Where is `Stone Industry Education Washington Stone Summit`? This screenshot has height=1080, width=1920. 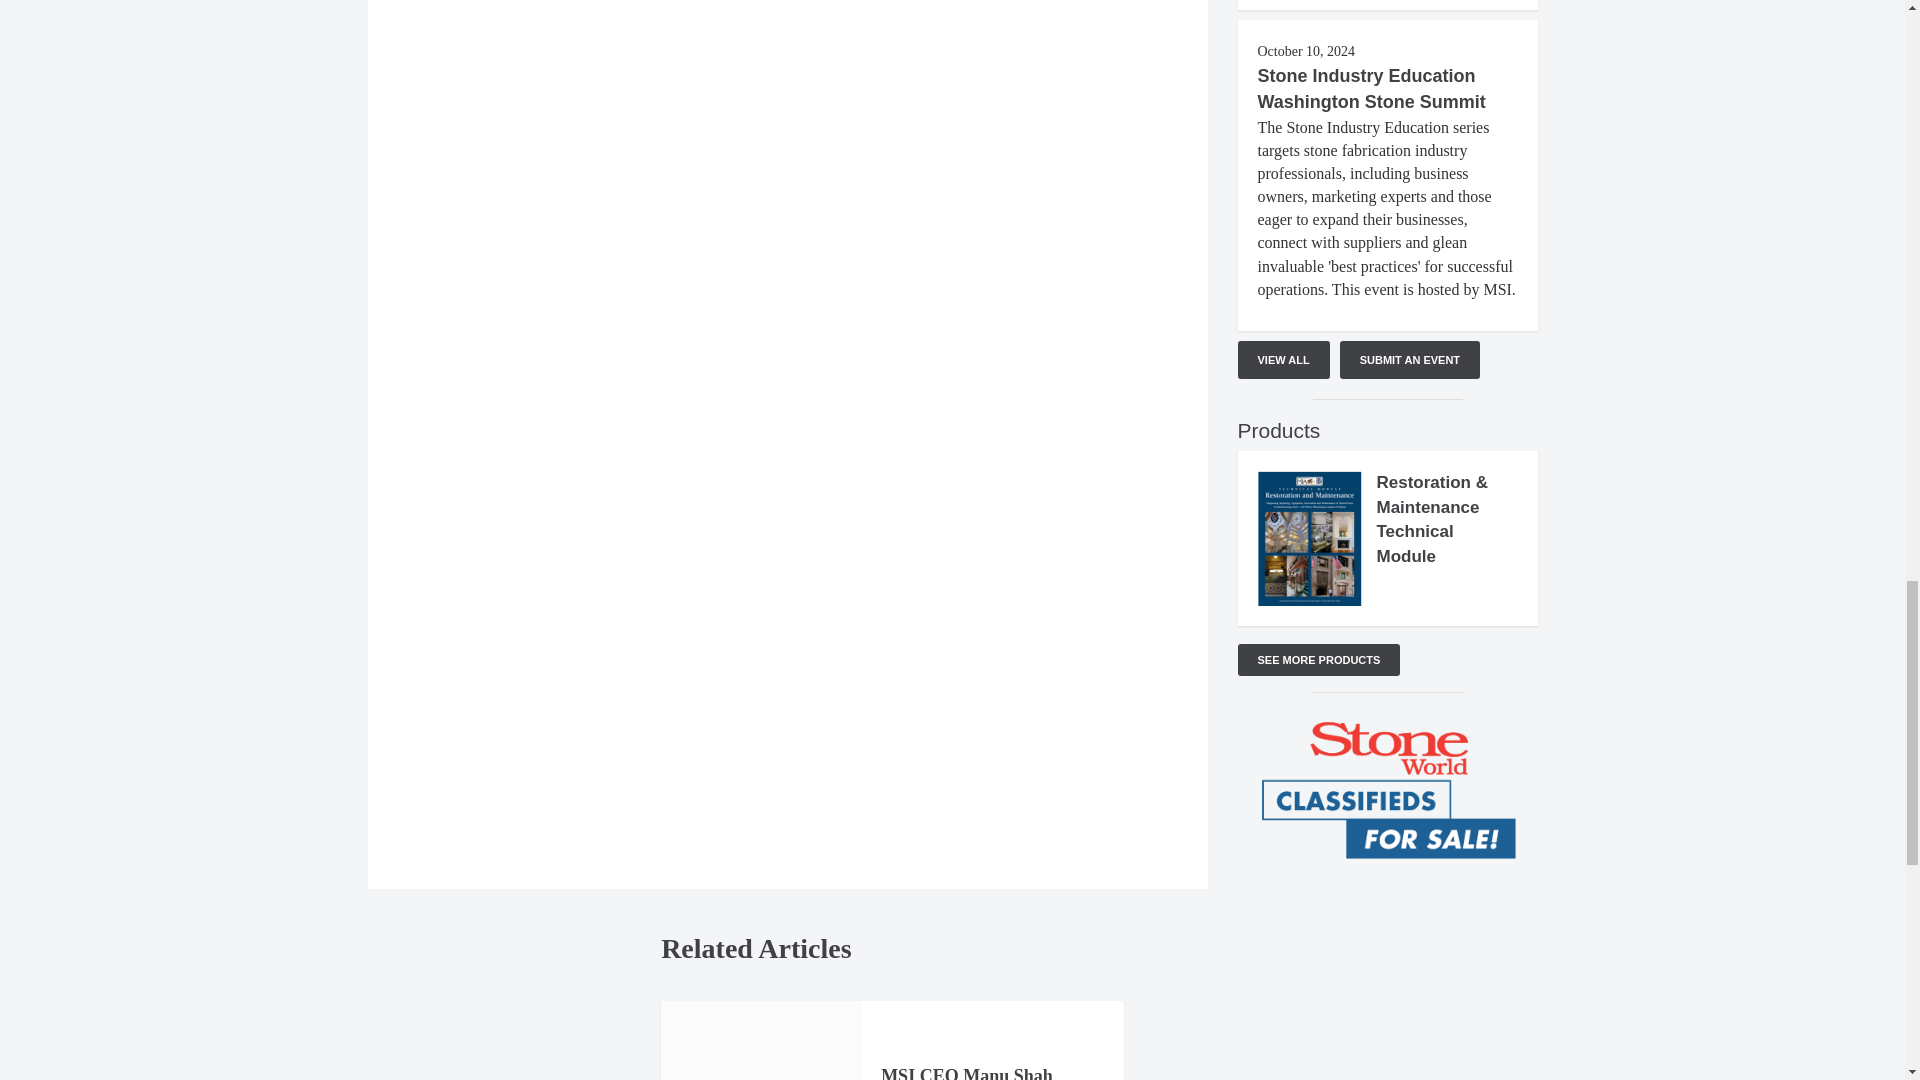 Stone Industry Education Washington Stone Summit is located at coordinates (1372, 88).